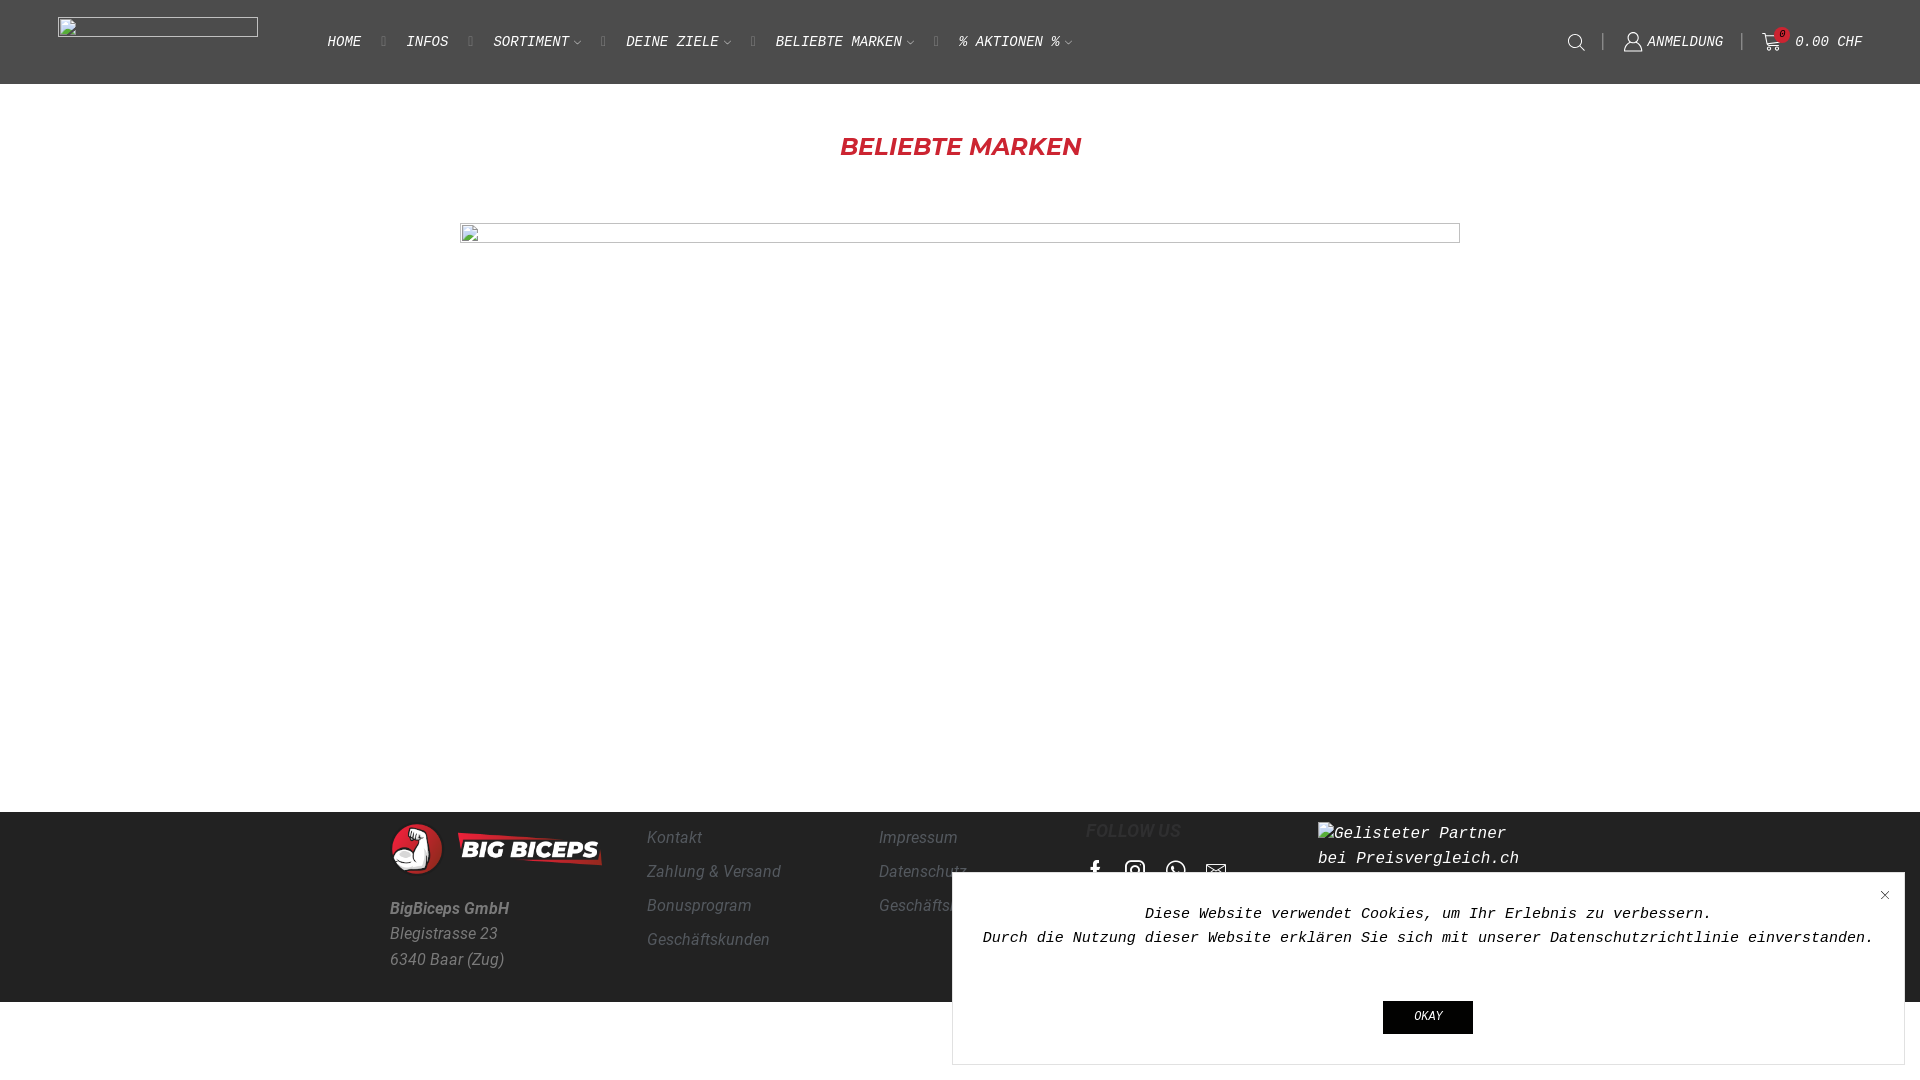 The height and width of the screenshot is (1080, 1920). Describe the element at coordinates (345, 42) in the screenshot. I see `HOME` at that location.